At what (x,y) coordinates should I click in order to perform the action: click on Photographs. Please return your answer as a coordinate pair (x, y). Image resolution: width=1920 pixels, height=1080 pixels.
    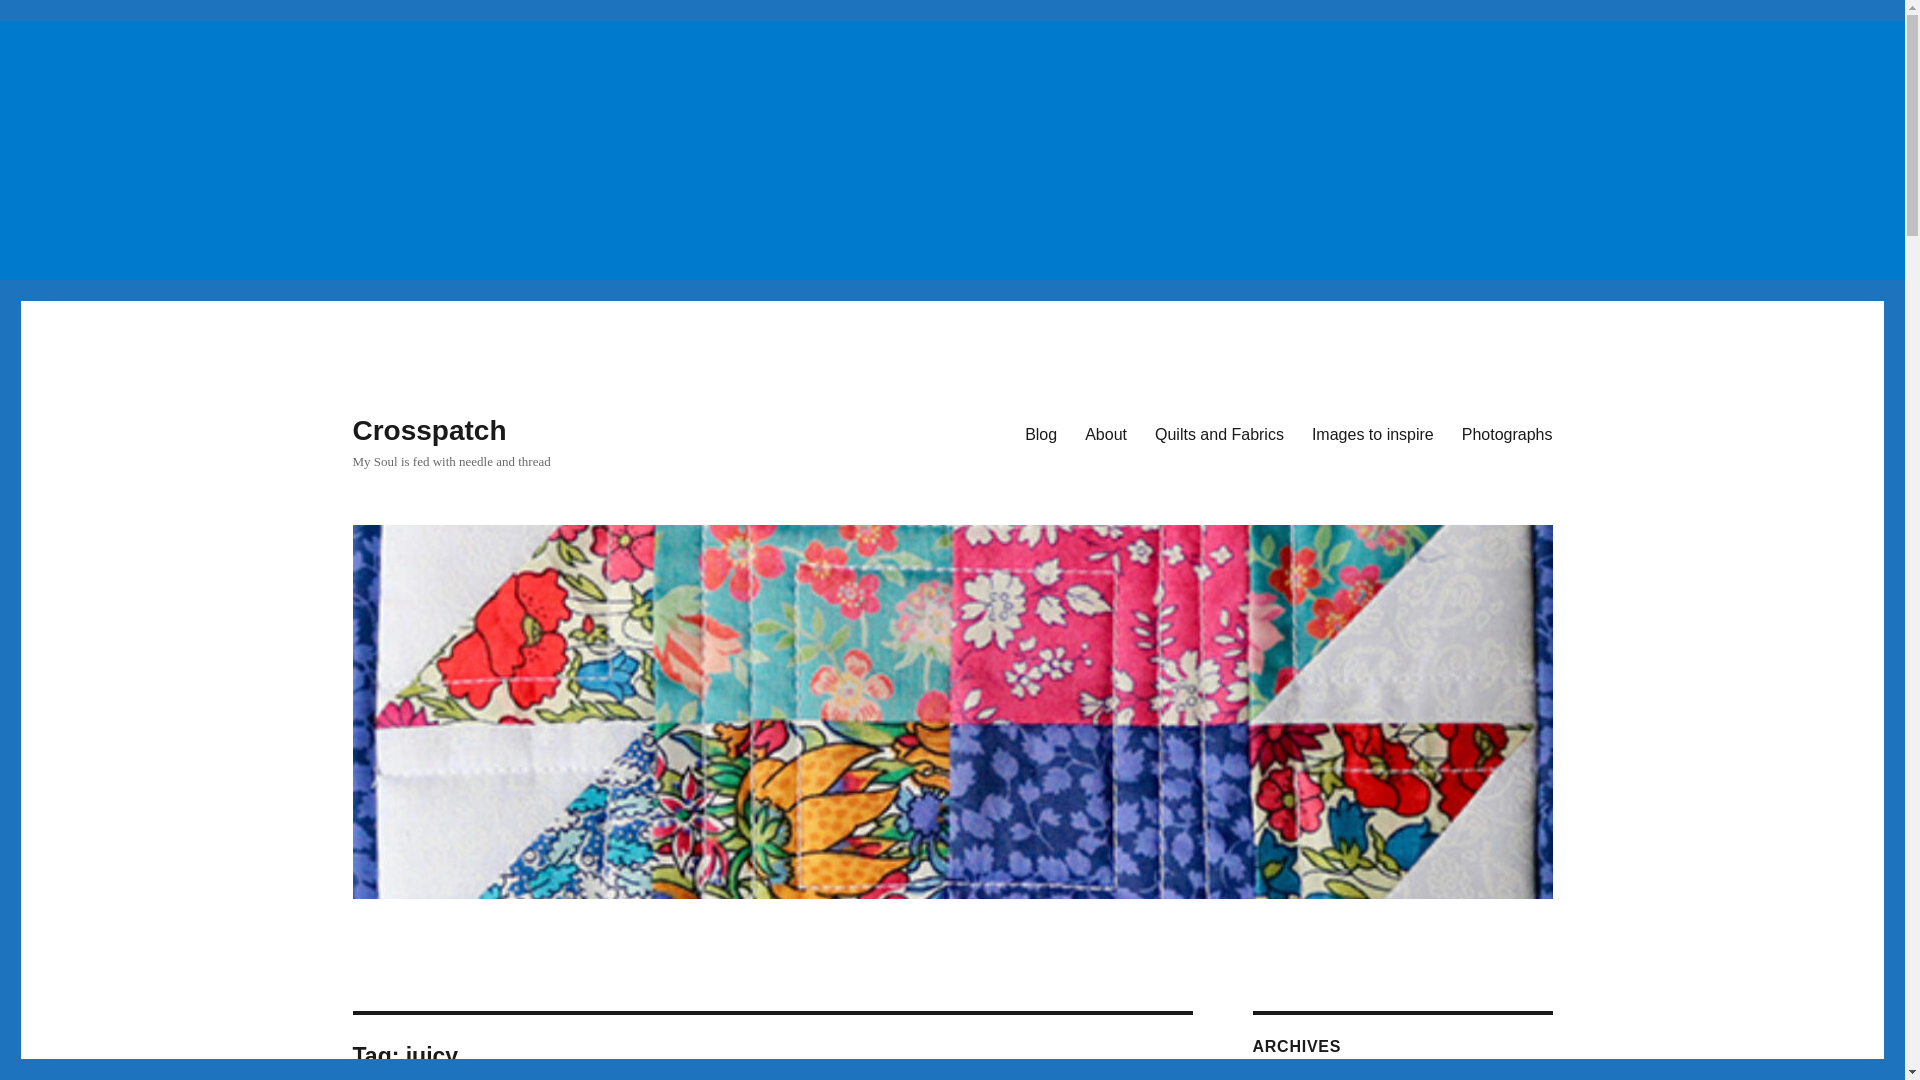
    Looking at the image, I should click on (1506, 433).